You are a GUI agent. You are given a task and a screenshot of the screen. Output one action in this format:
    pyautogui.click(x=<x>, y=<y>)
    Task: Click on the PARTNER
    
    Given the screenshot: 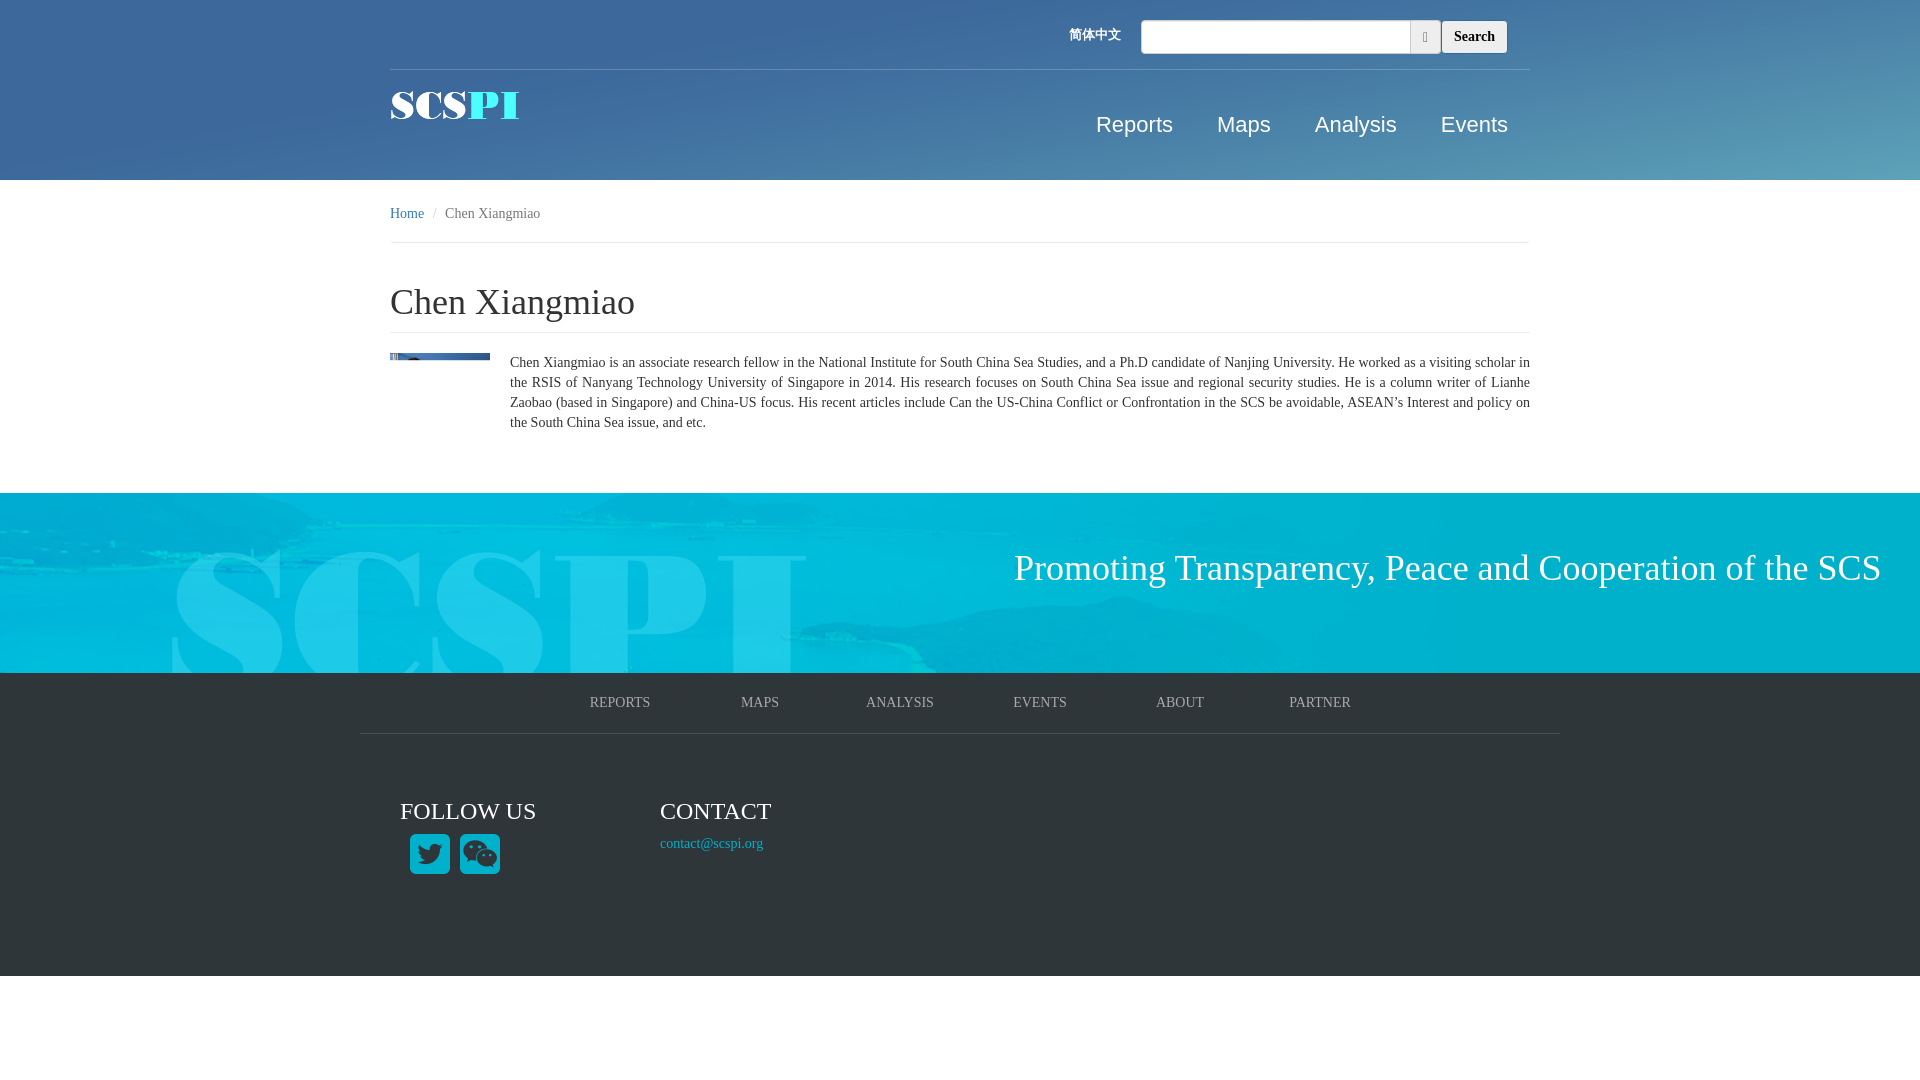 What is the action you would take?
    pyautogui.click(x=1320, y=702)
    